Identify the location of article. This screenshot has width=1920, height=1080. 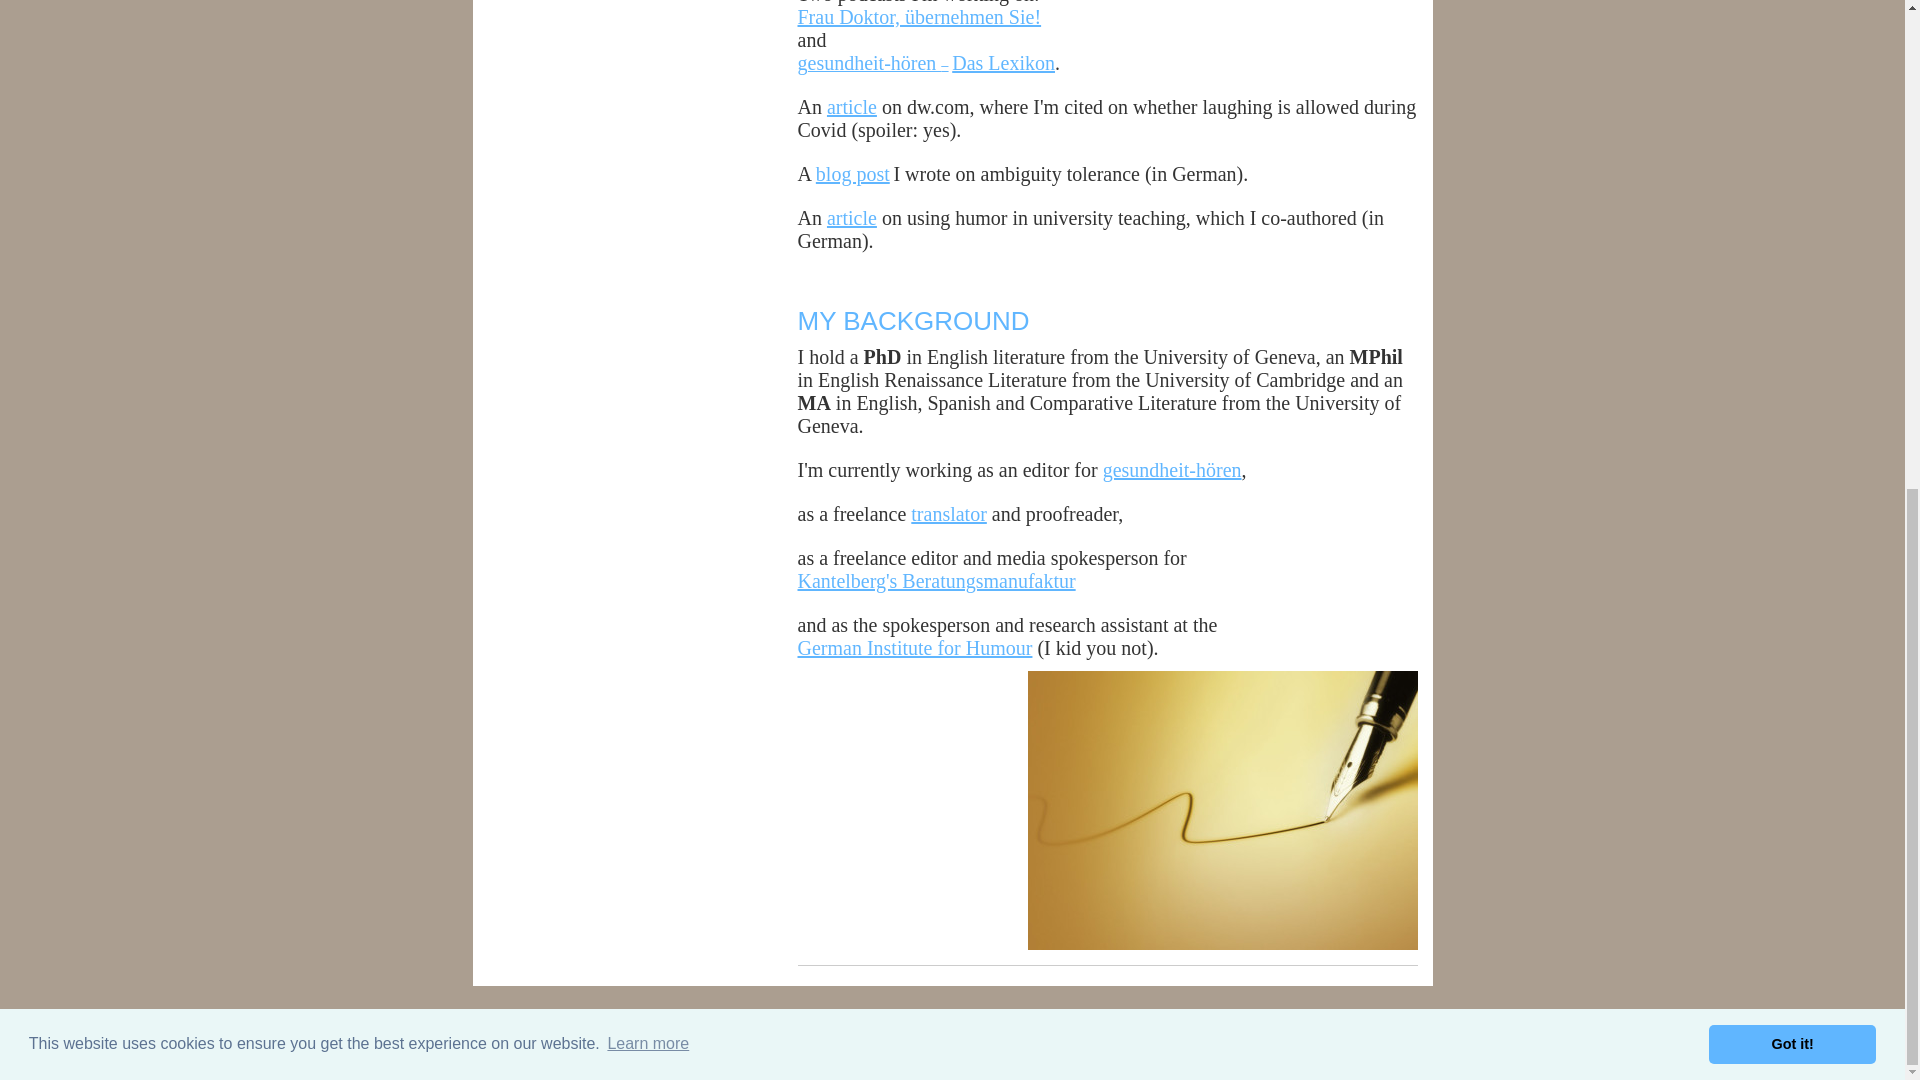
(852, 218).